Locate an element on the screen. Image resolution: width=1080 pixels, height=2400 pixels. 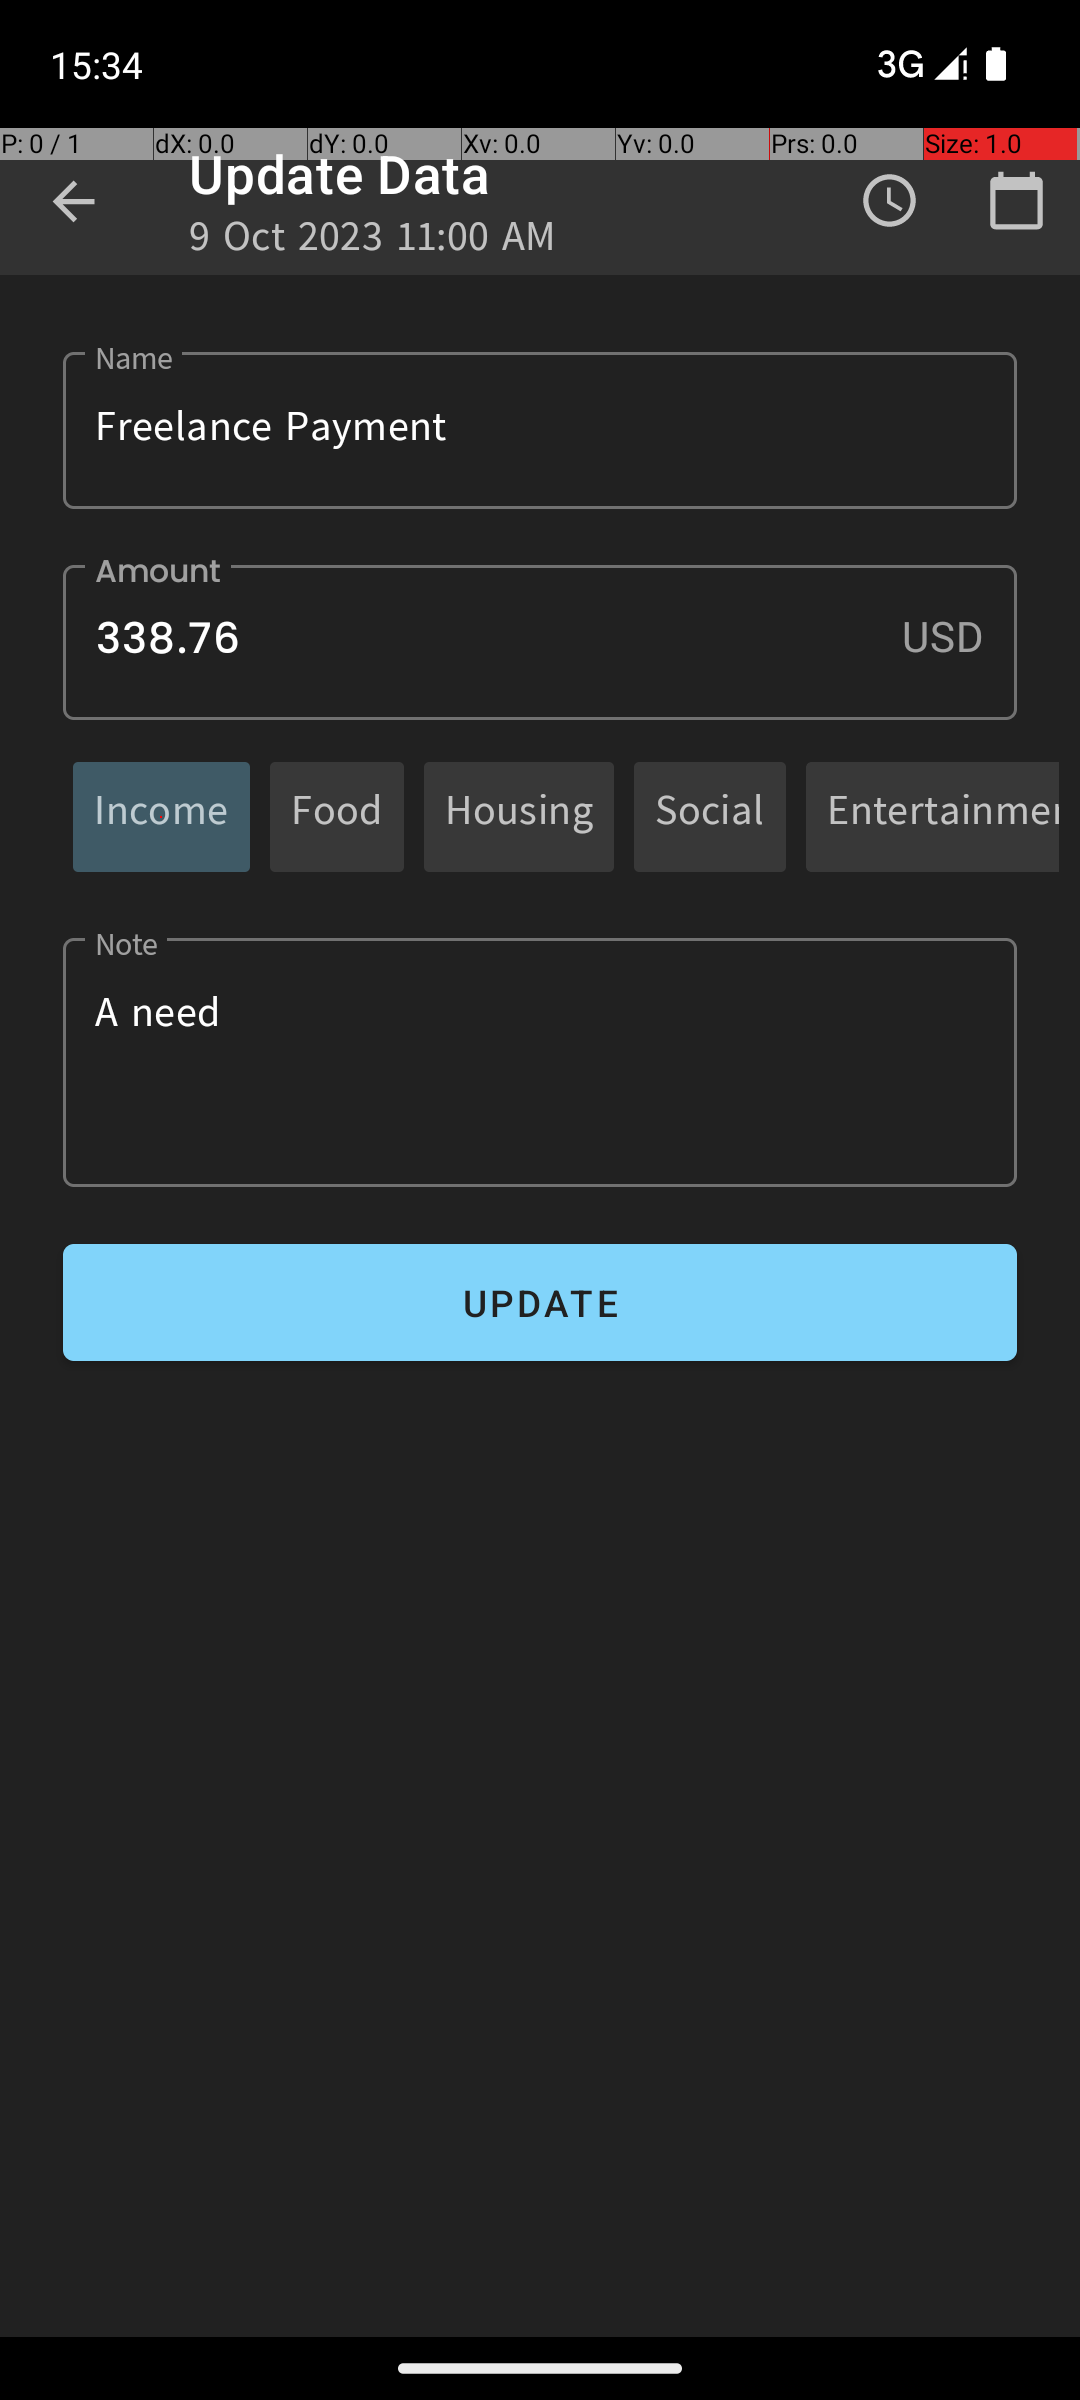
338.76 is located at coordinates (540, 642).